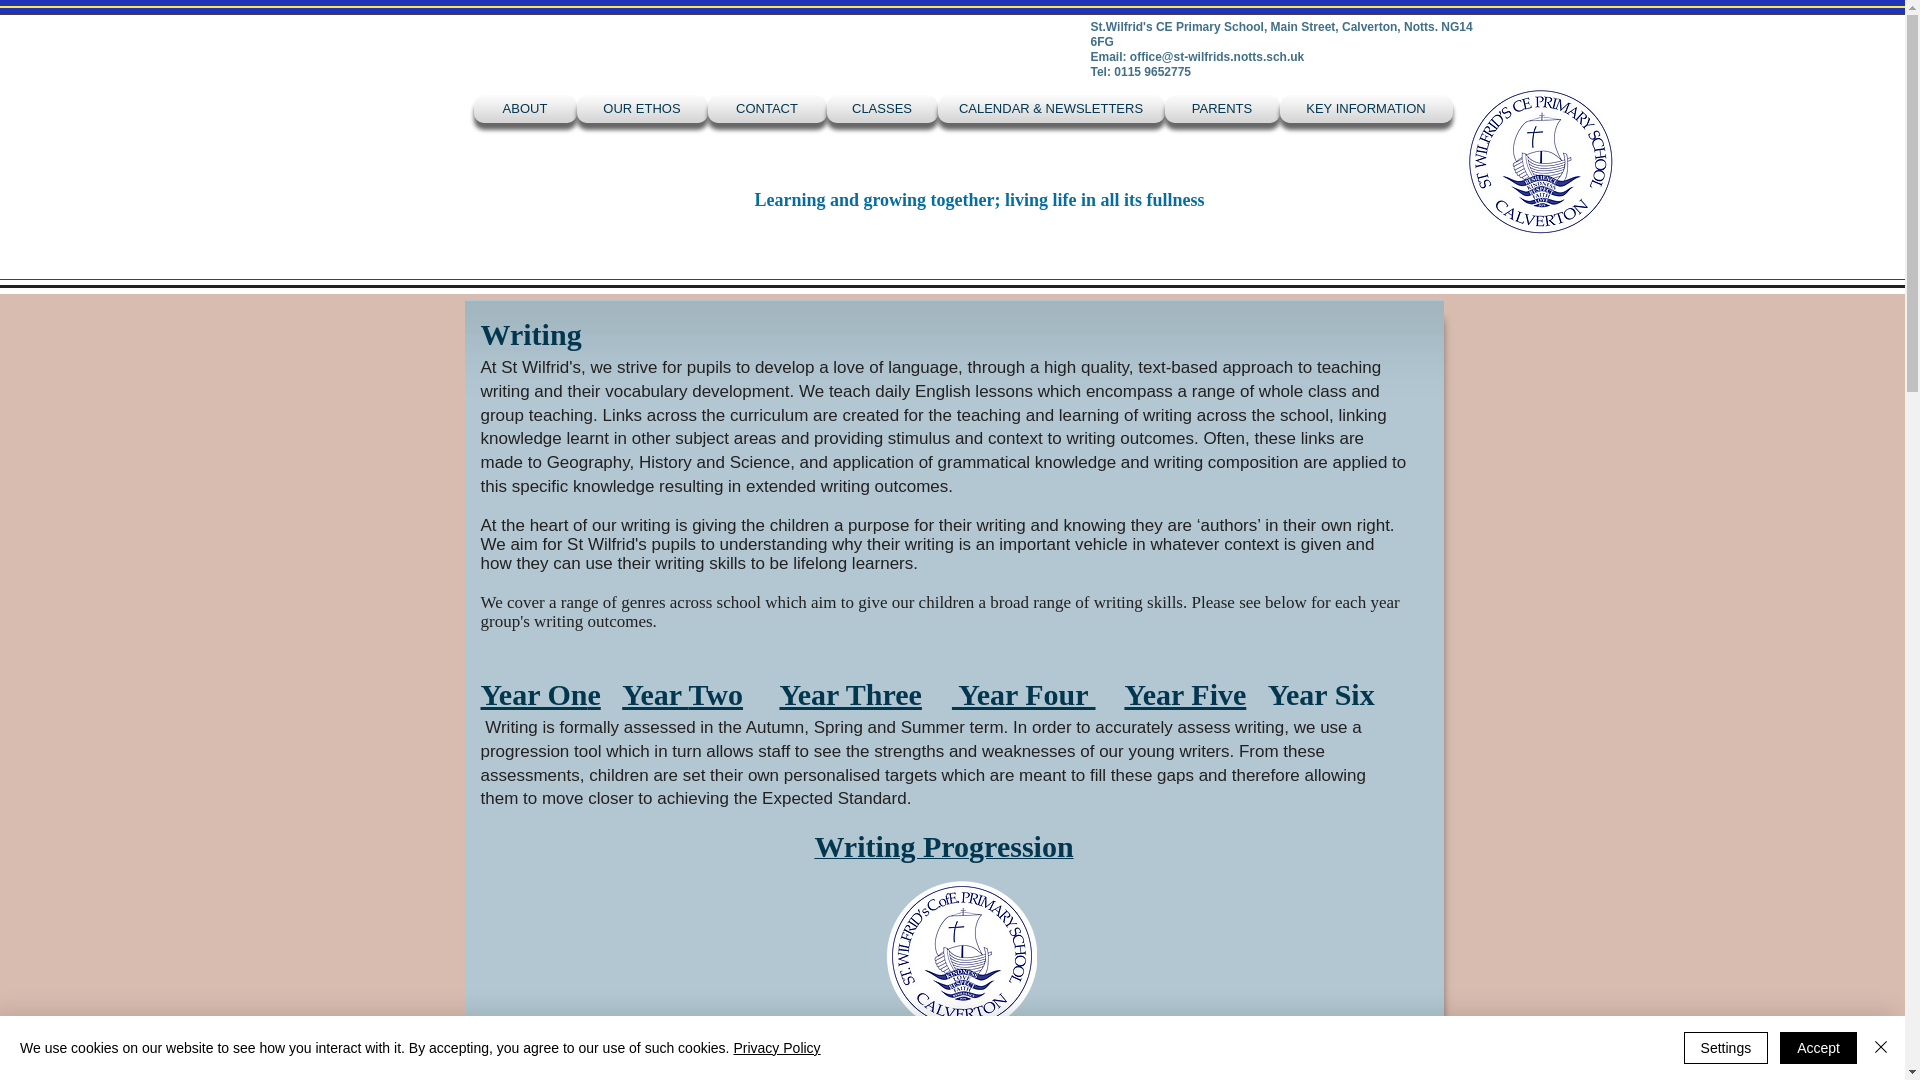 The height and width of the screenshot is (1080, 1920). I want to click on OUR ETHOS, so click(641, 109).